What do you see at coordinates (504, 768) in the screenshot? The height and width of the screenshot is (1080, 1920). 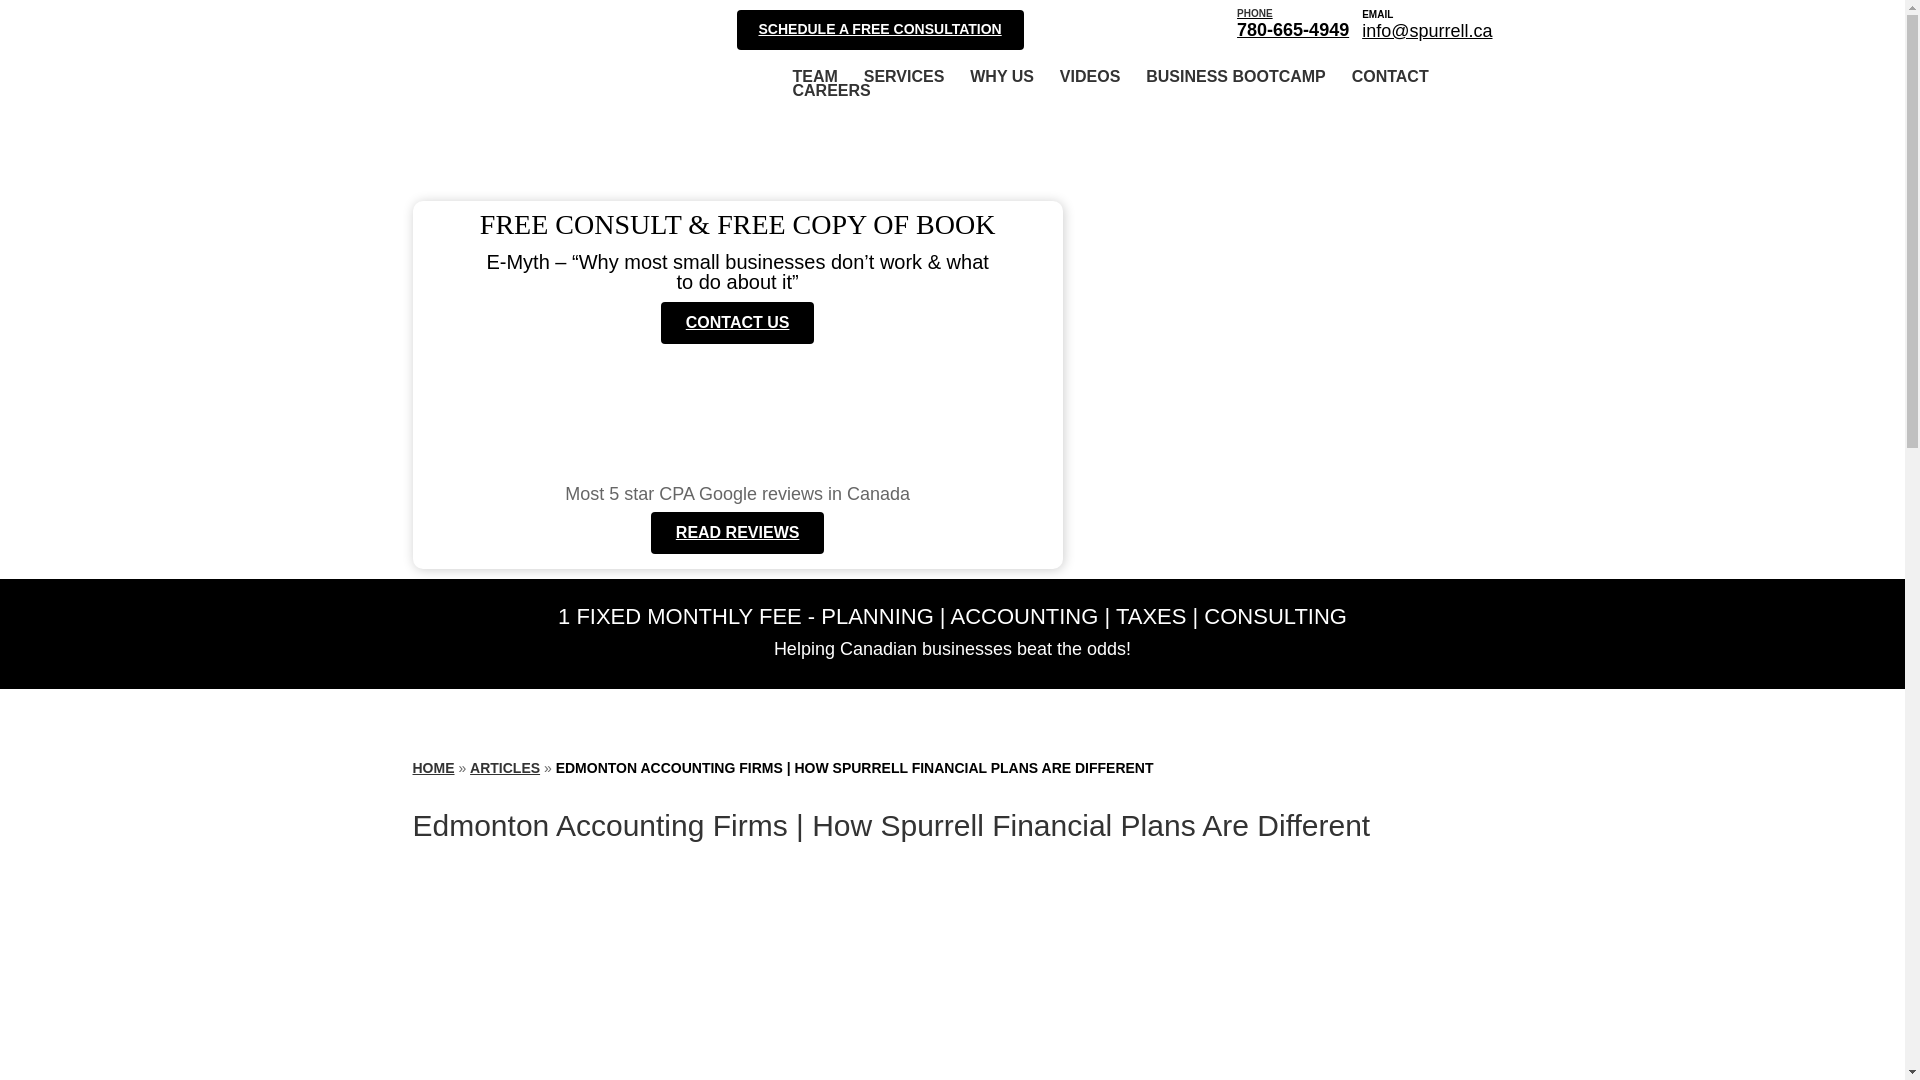 I see `ARTICLES` at bounding box center [504, 768].